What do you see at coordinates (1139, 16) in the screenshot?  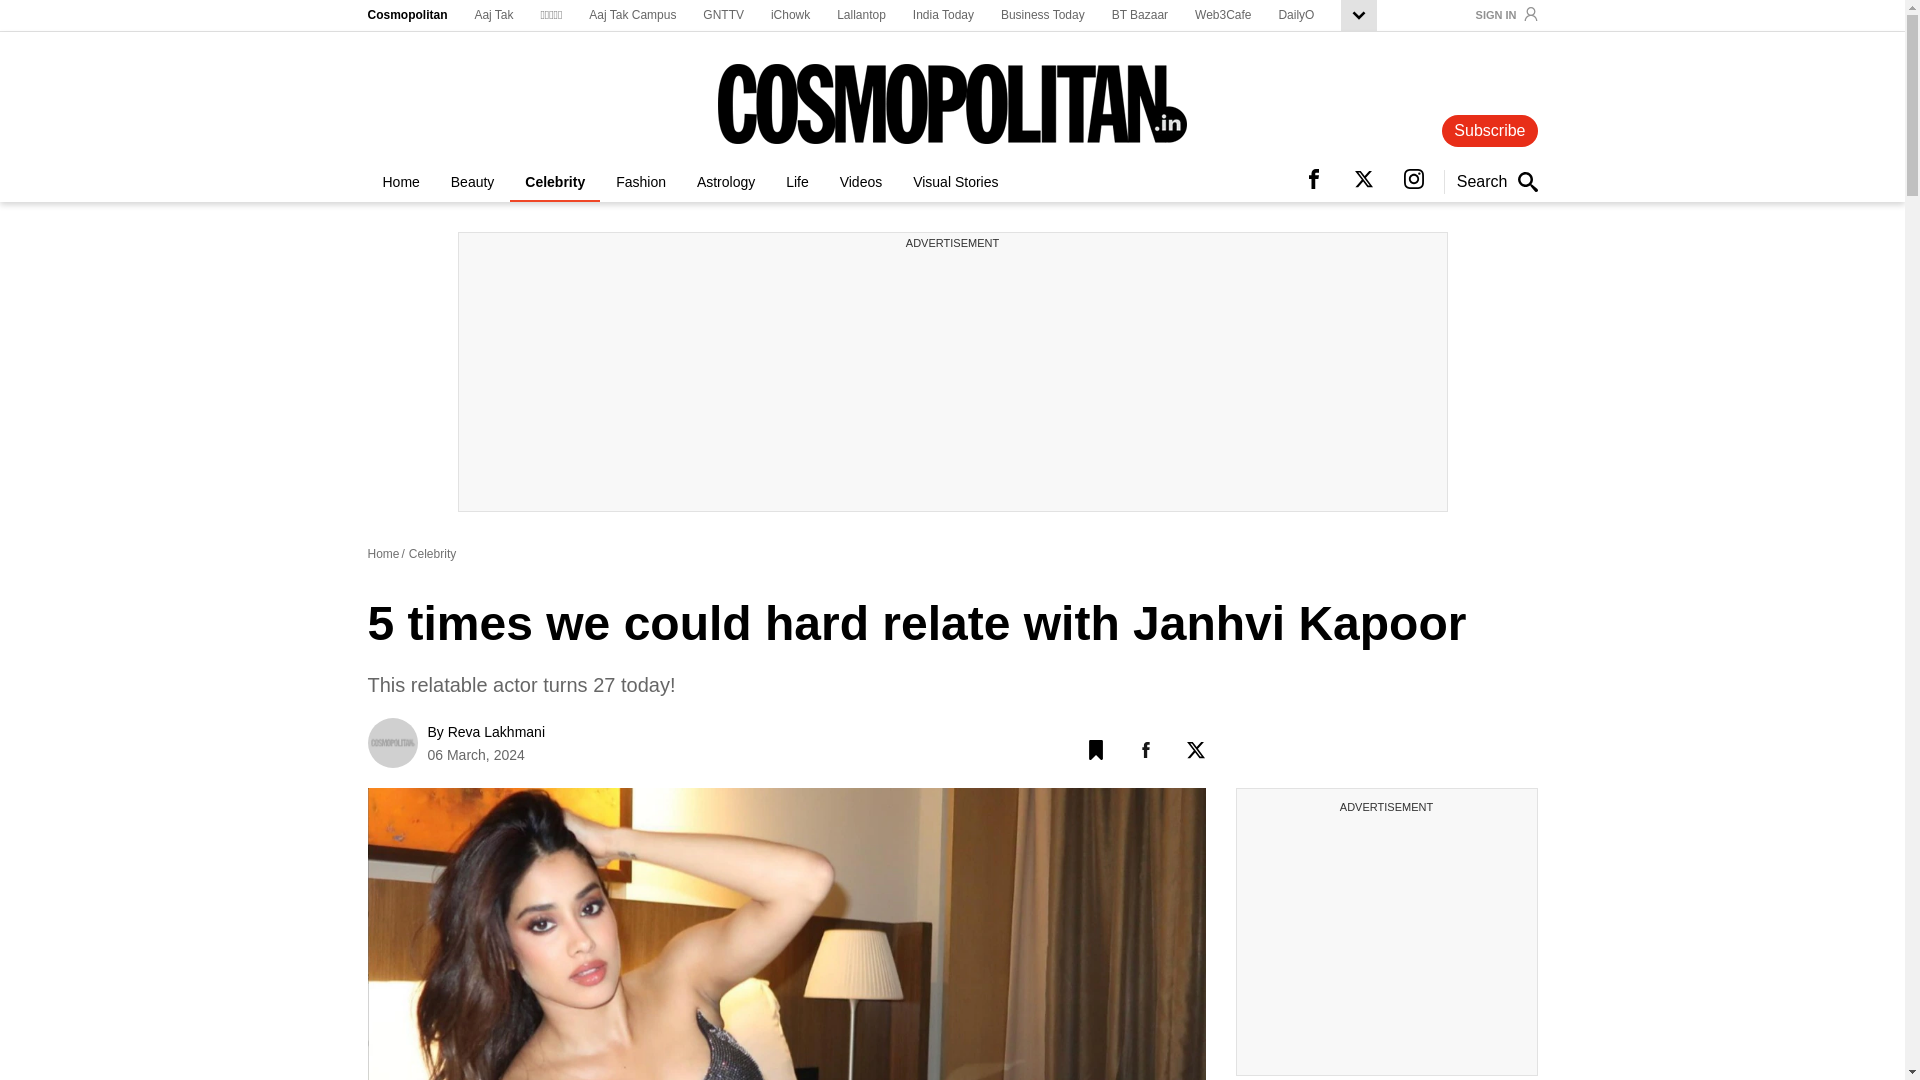 I see `BT Bazaar` at bounding box center [1139, 16].